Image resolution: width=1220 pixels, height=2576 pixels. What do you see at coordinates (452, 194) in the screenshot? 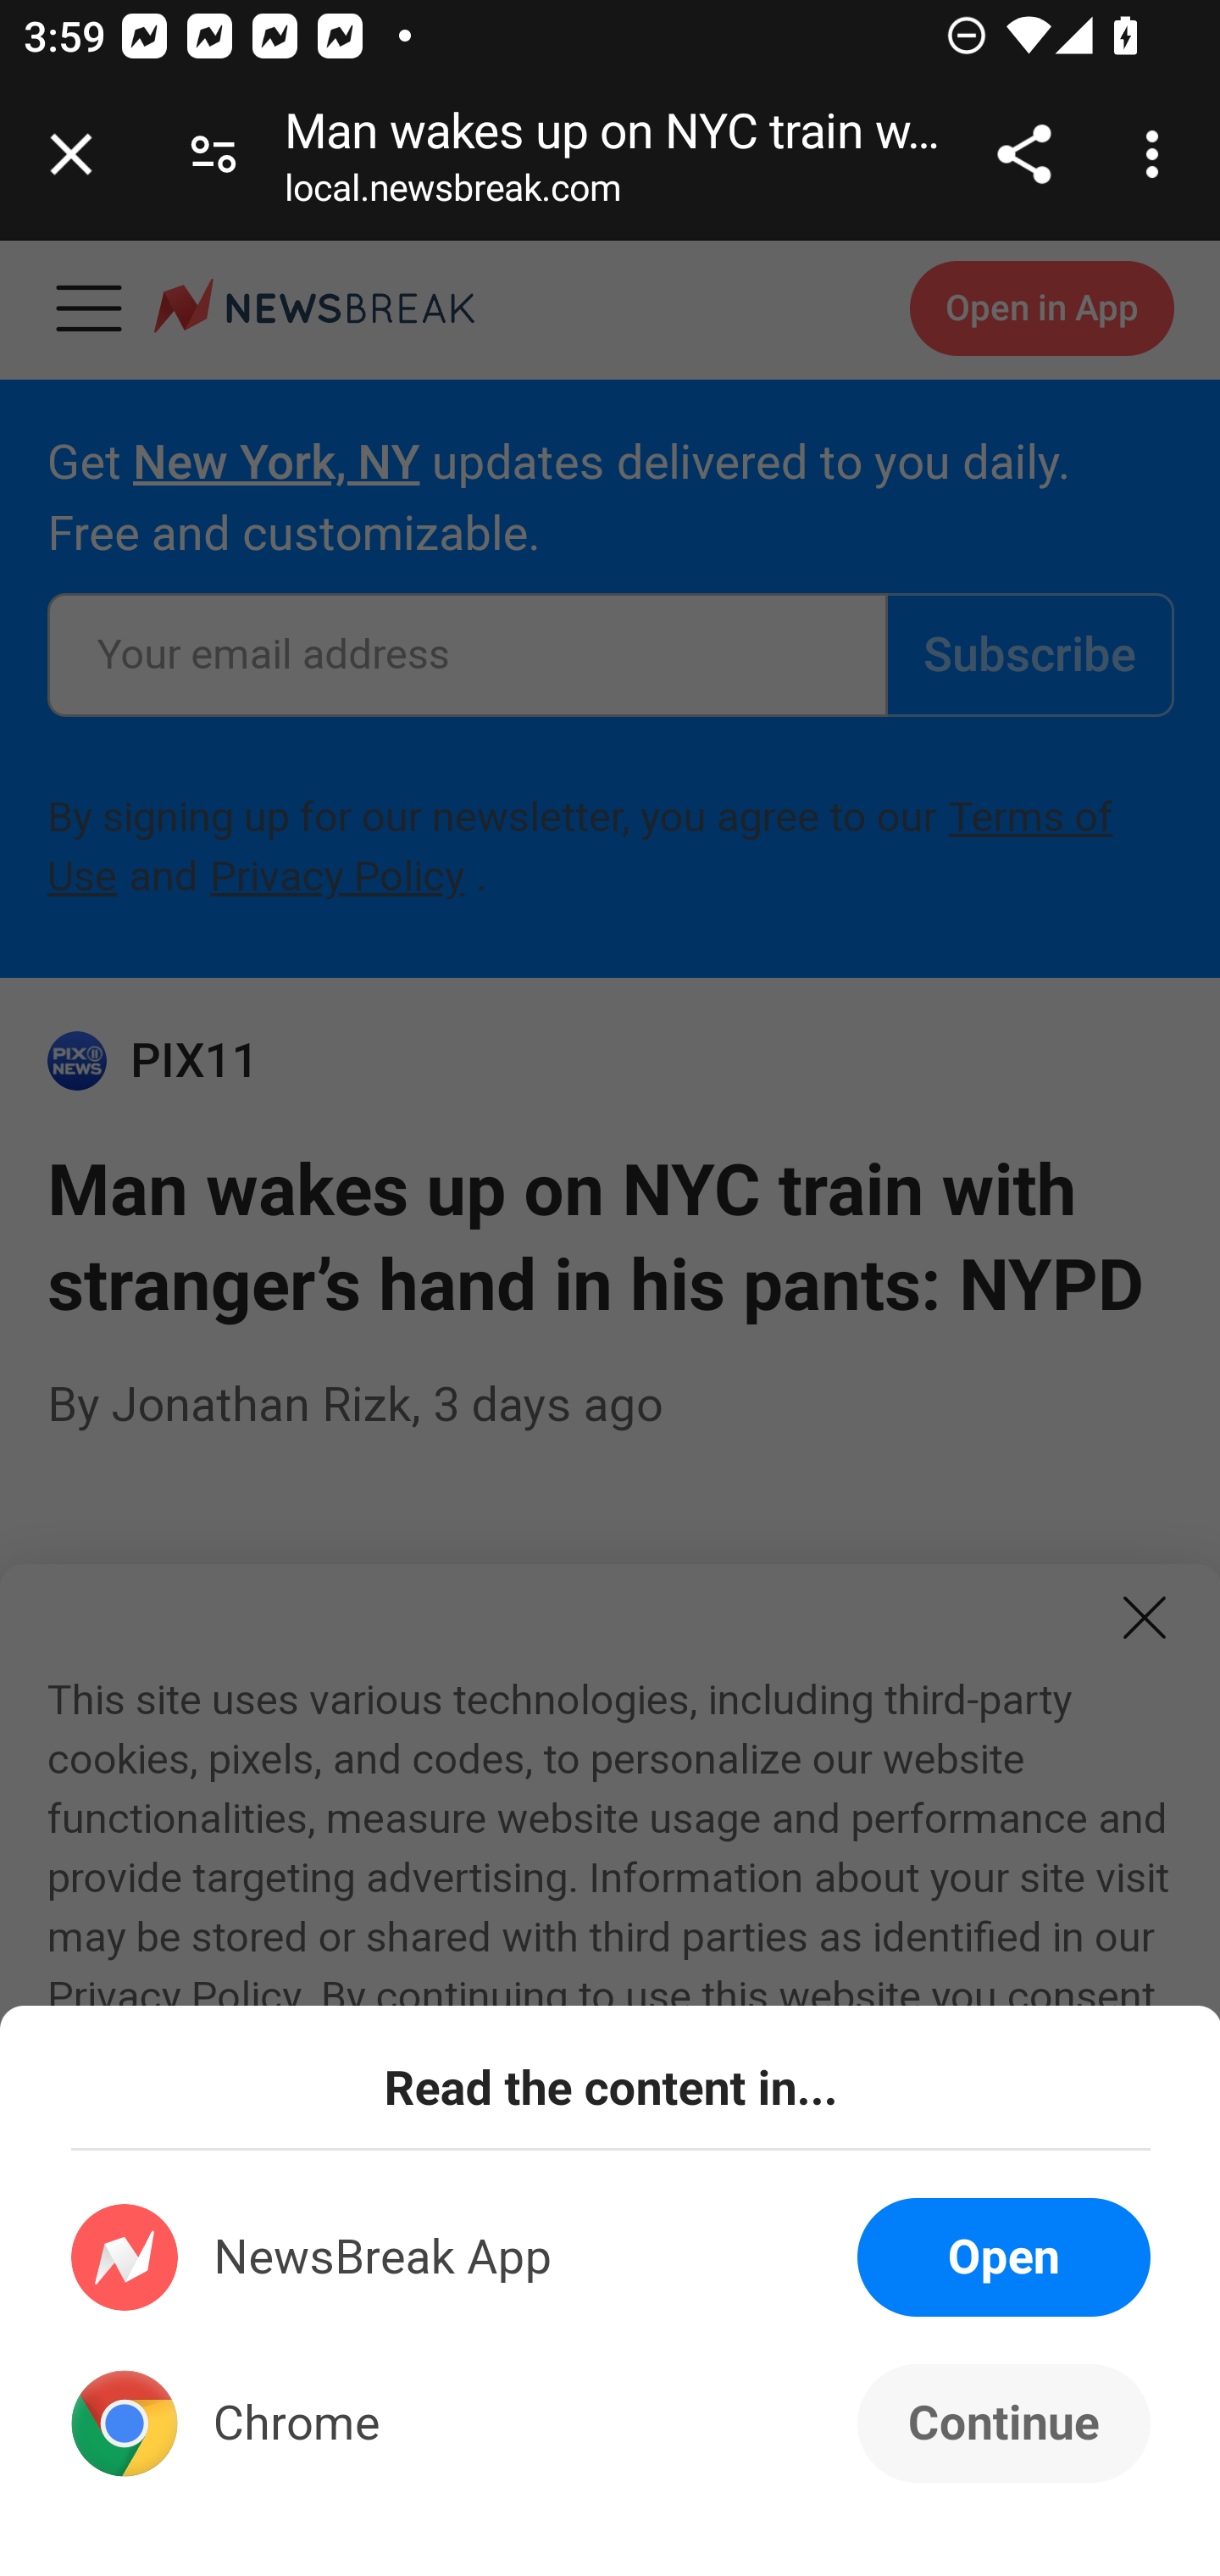
I see `local.newsbreak.com` at bounding box center [452, 194].